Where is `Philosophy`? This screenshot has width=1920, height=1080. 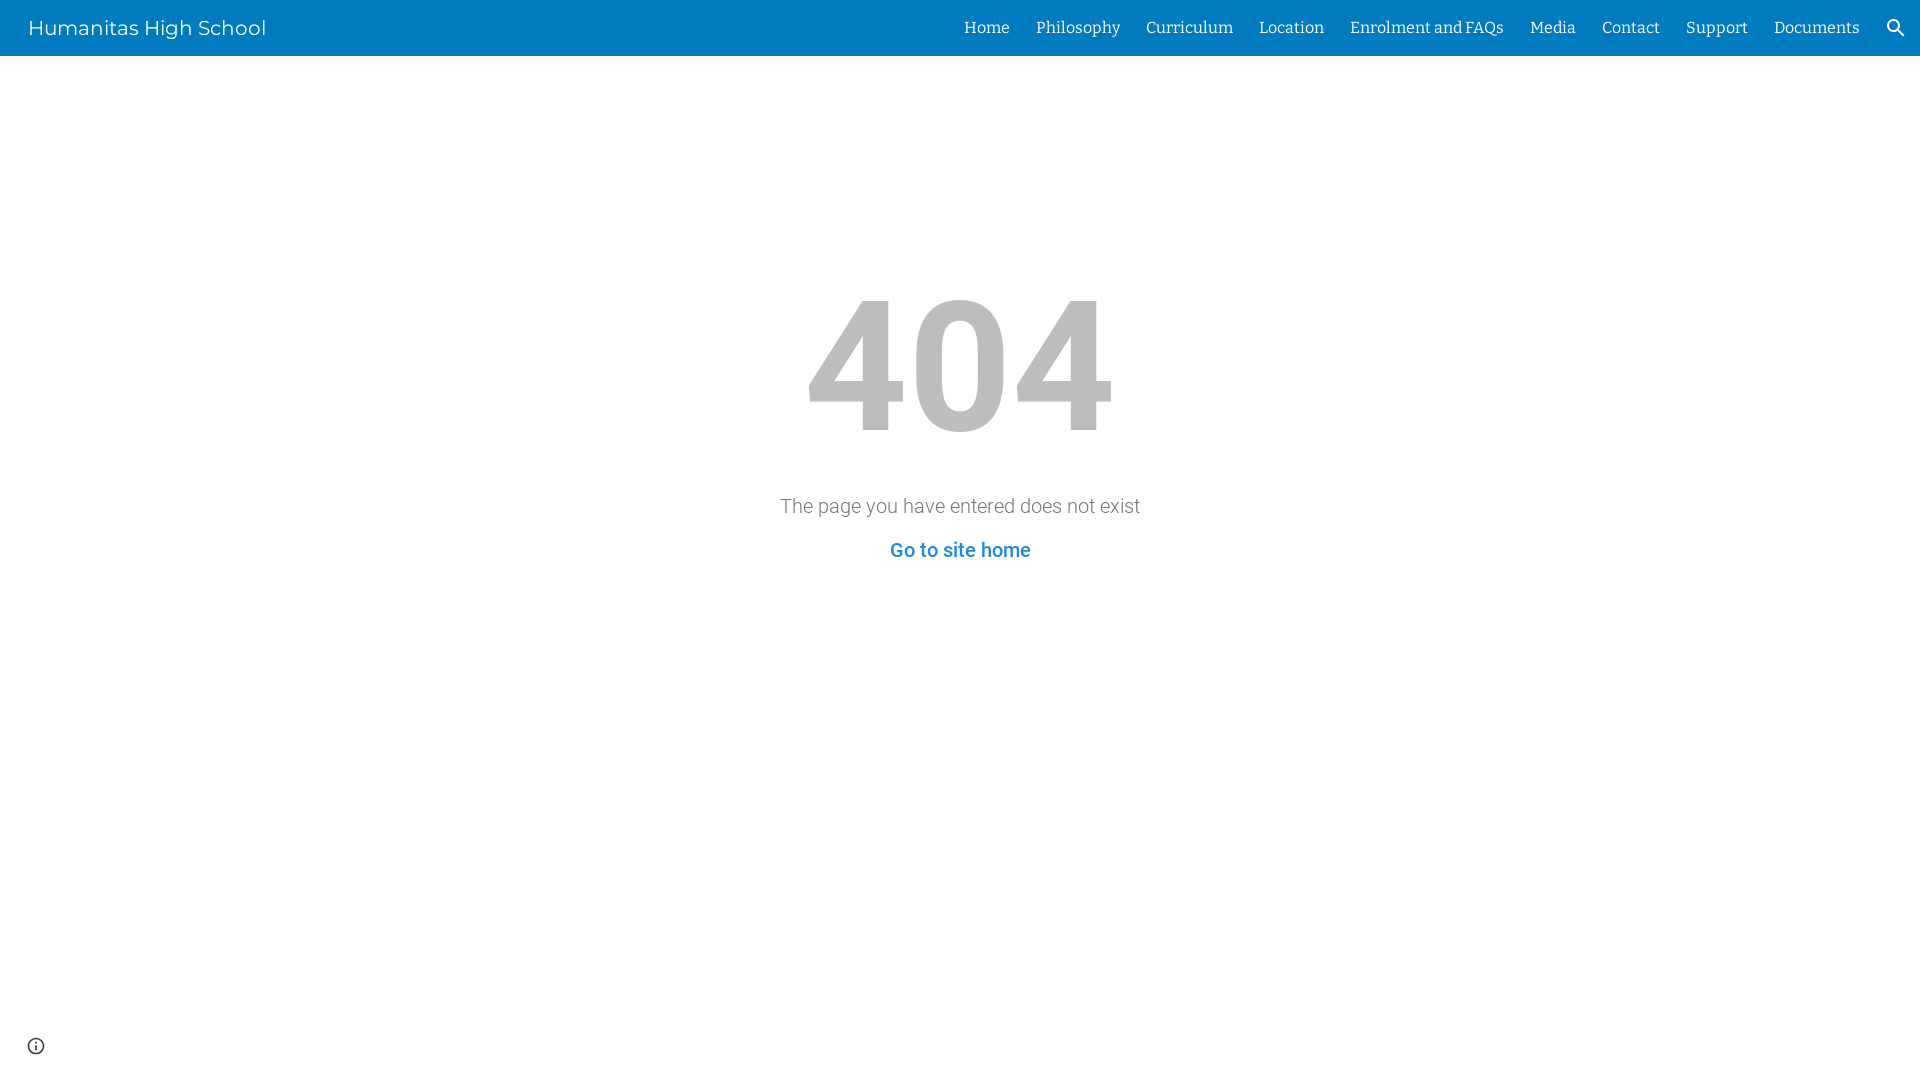 Philosophy is located at coordinates (1078, 28).